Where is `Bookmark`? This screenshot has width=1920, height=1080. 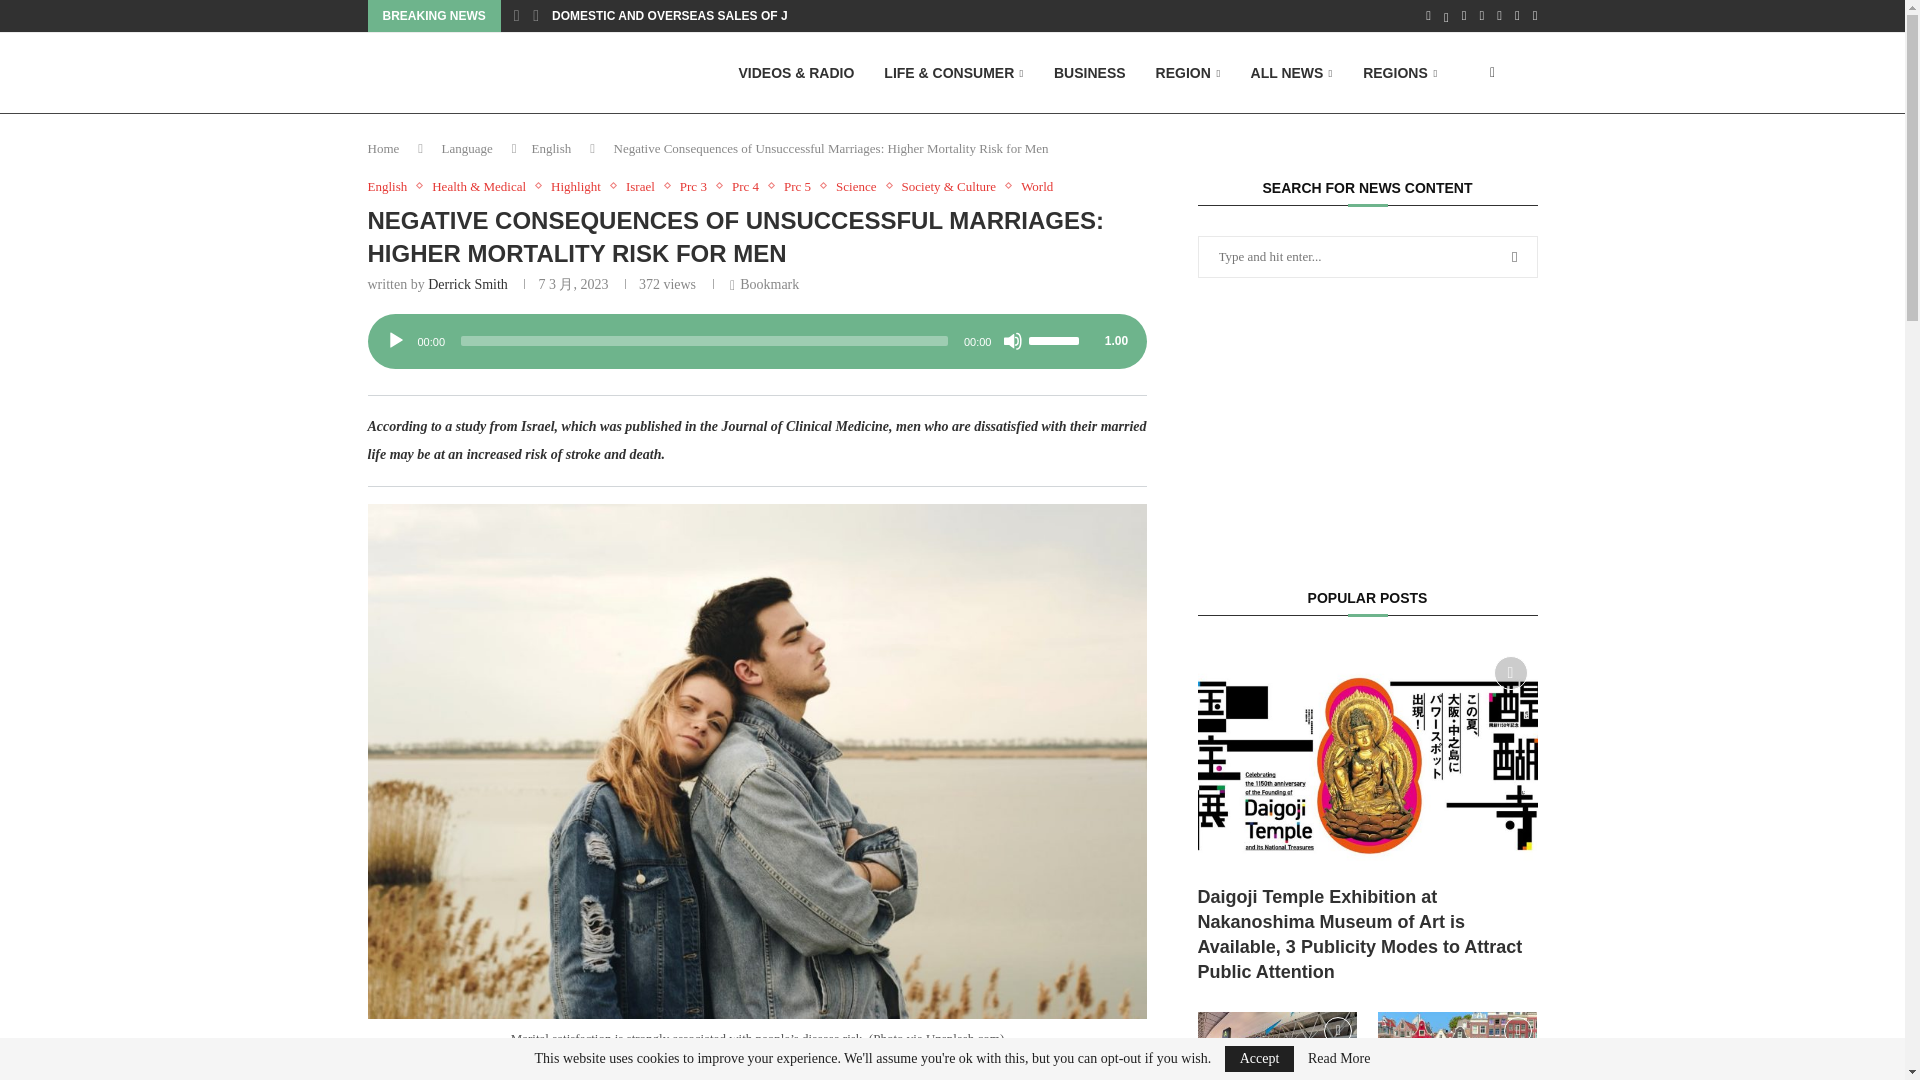
Bookmark is located at coordinates (1528, 73).